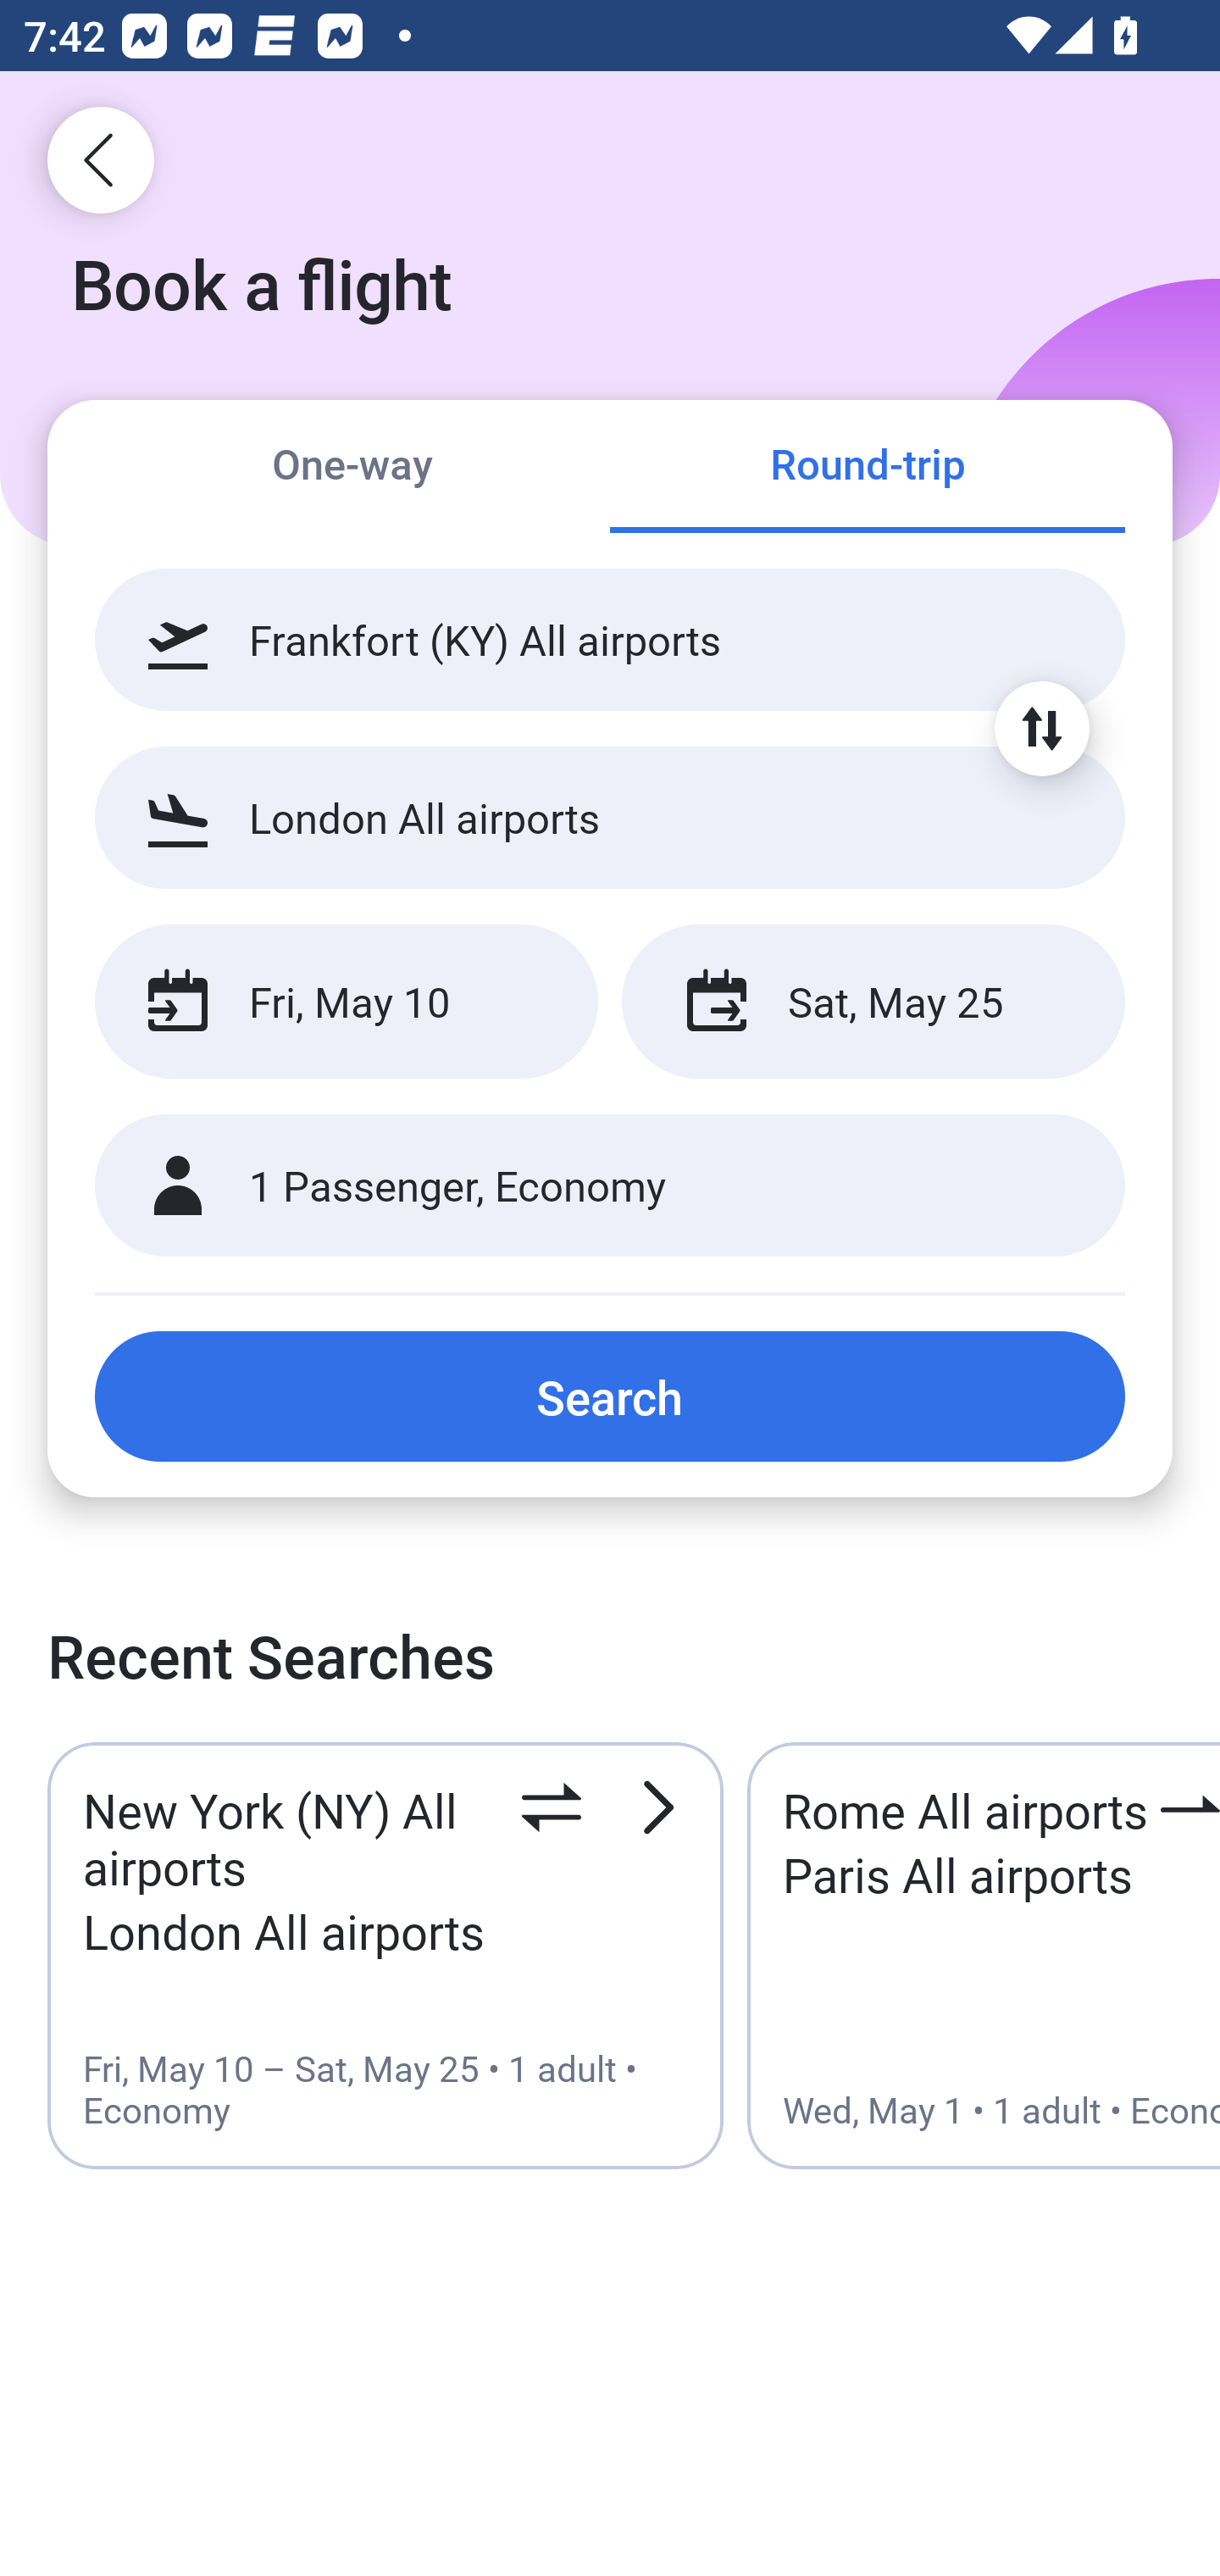 The image size is (1220, 2576). Describe the element at coordinates (610, 1186) in the screenshot. I see `1 Passenger, Economy` at that location.